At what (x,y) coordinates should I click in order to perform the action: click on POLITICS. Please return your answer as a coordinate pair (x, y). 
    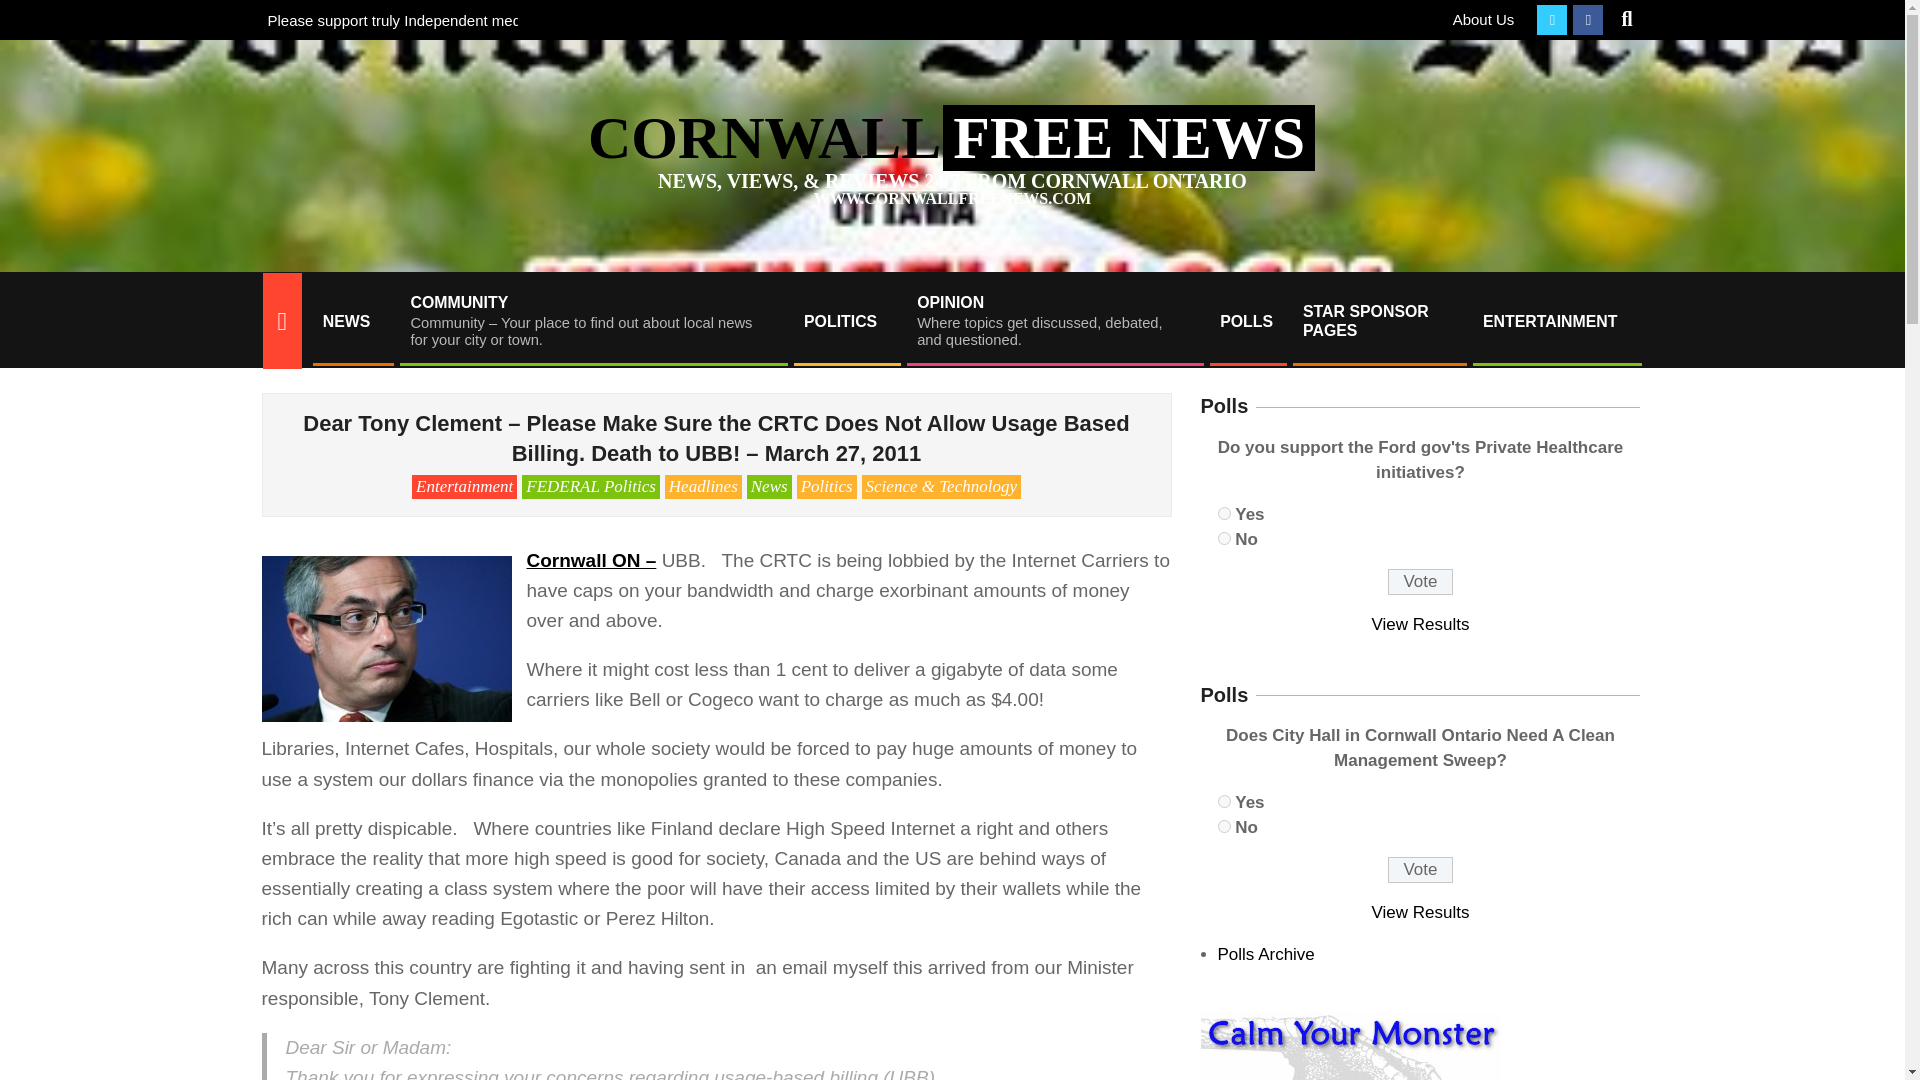
    Looking at the image, I should click on (846, 321).